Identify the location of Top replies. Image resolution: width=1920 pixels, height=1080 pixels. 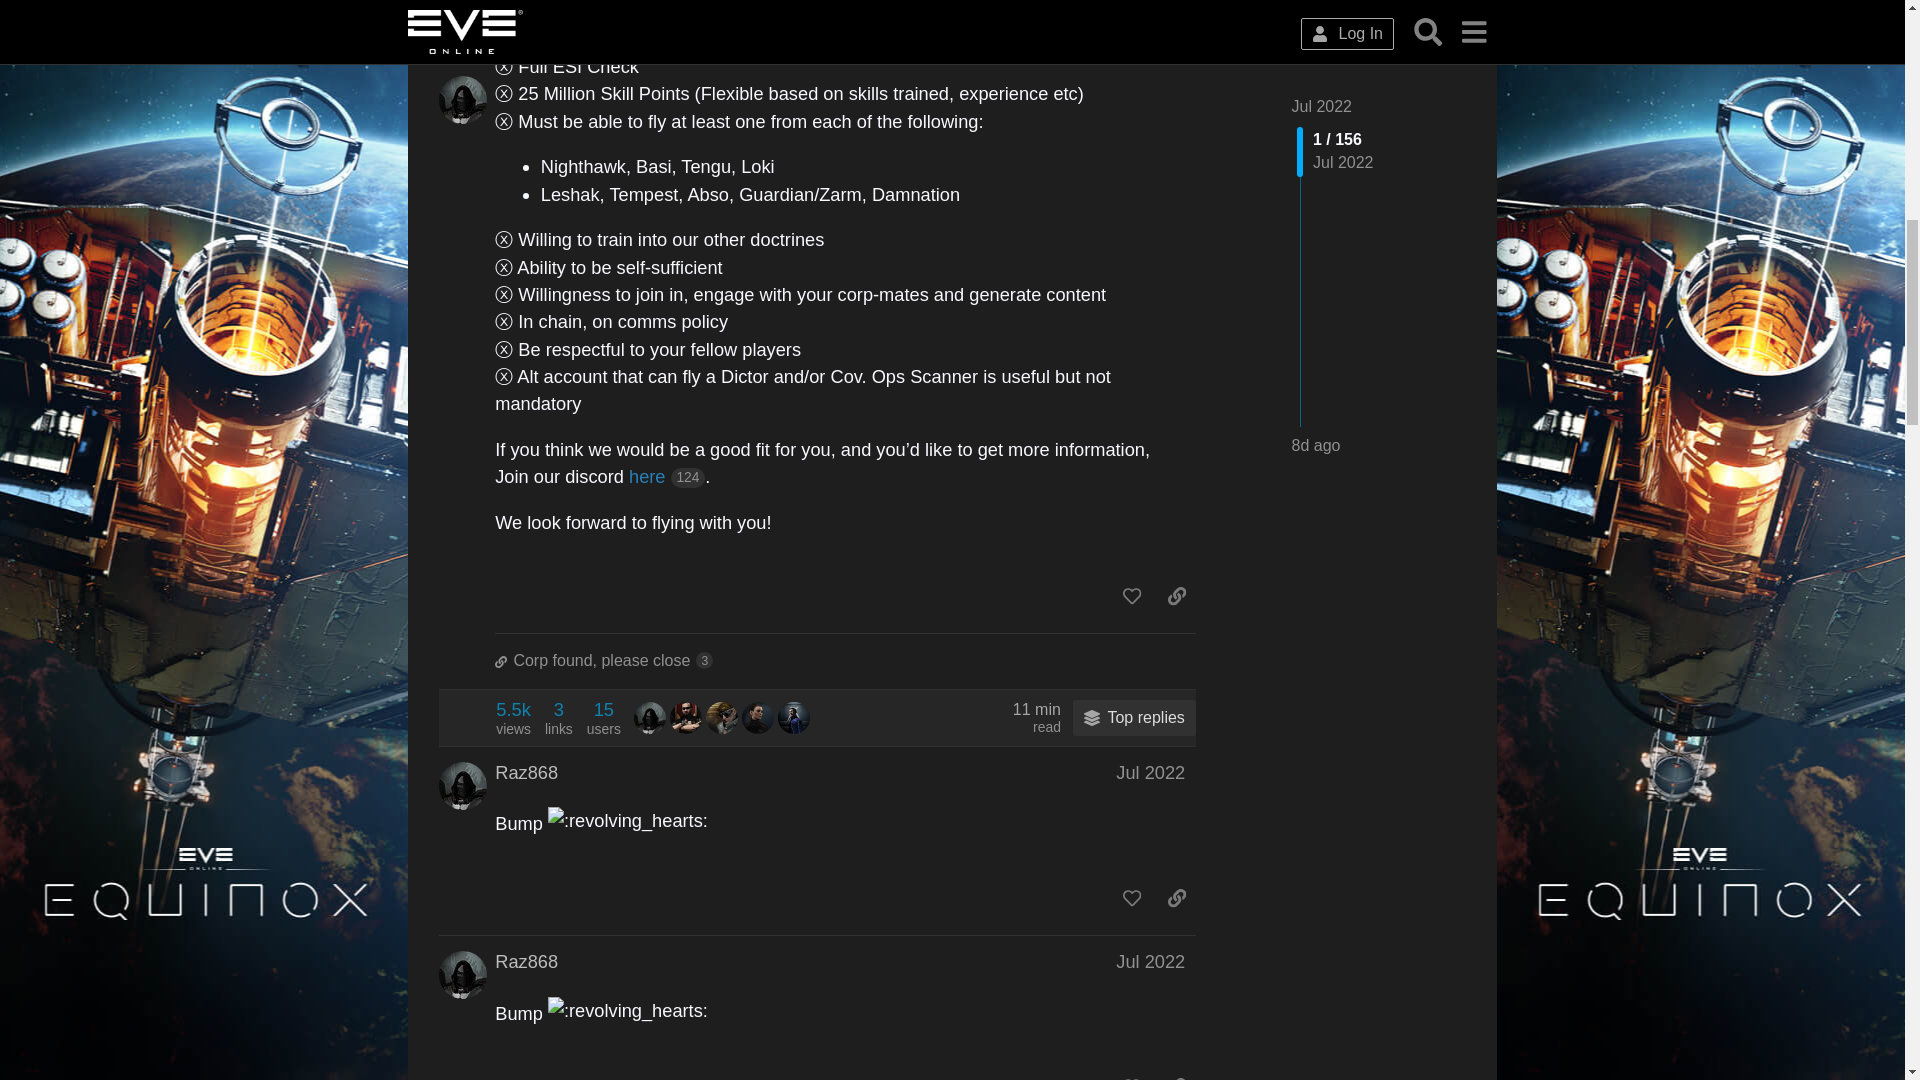
(686, 718).